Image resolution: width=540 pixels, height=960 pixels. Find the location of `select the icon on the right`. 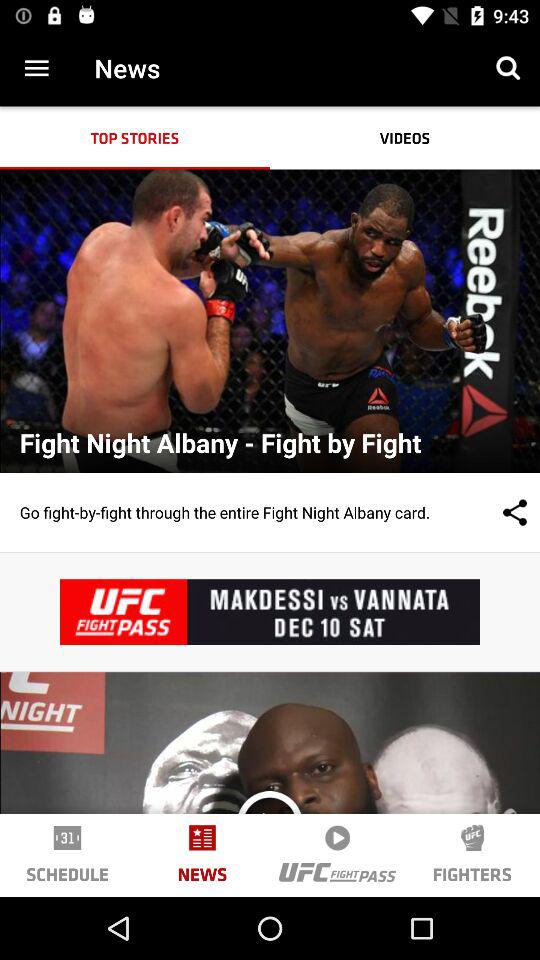

select the icon on the right is located at coordinates (495, 512).